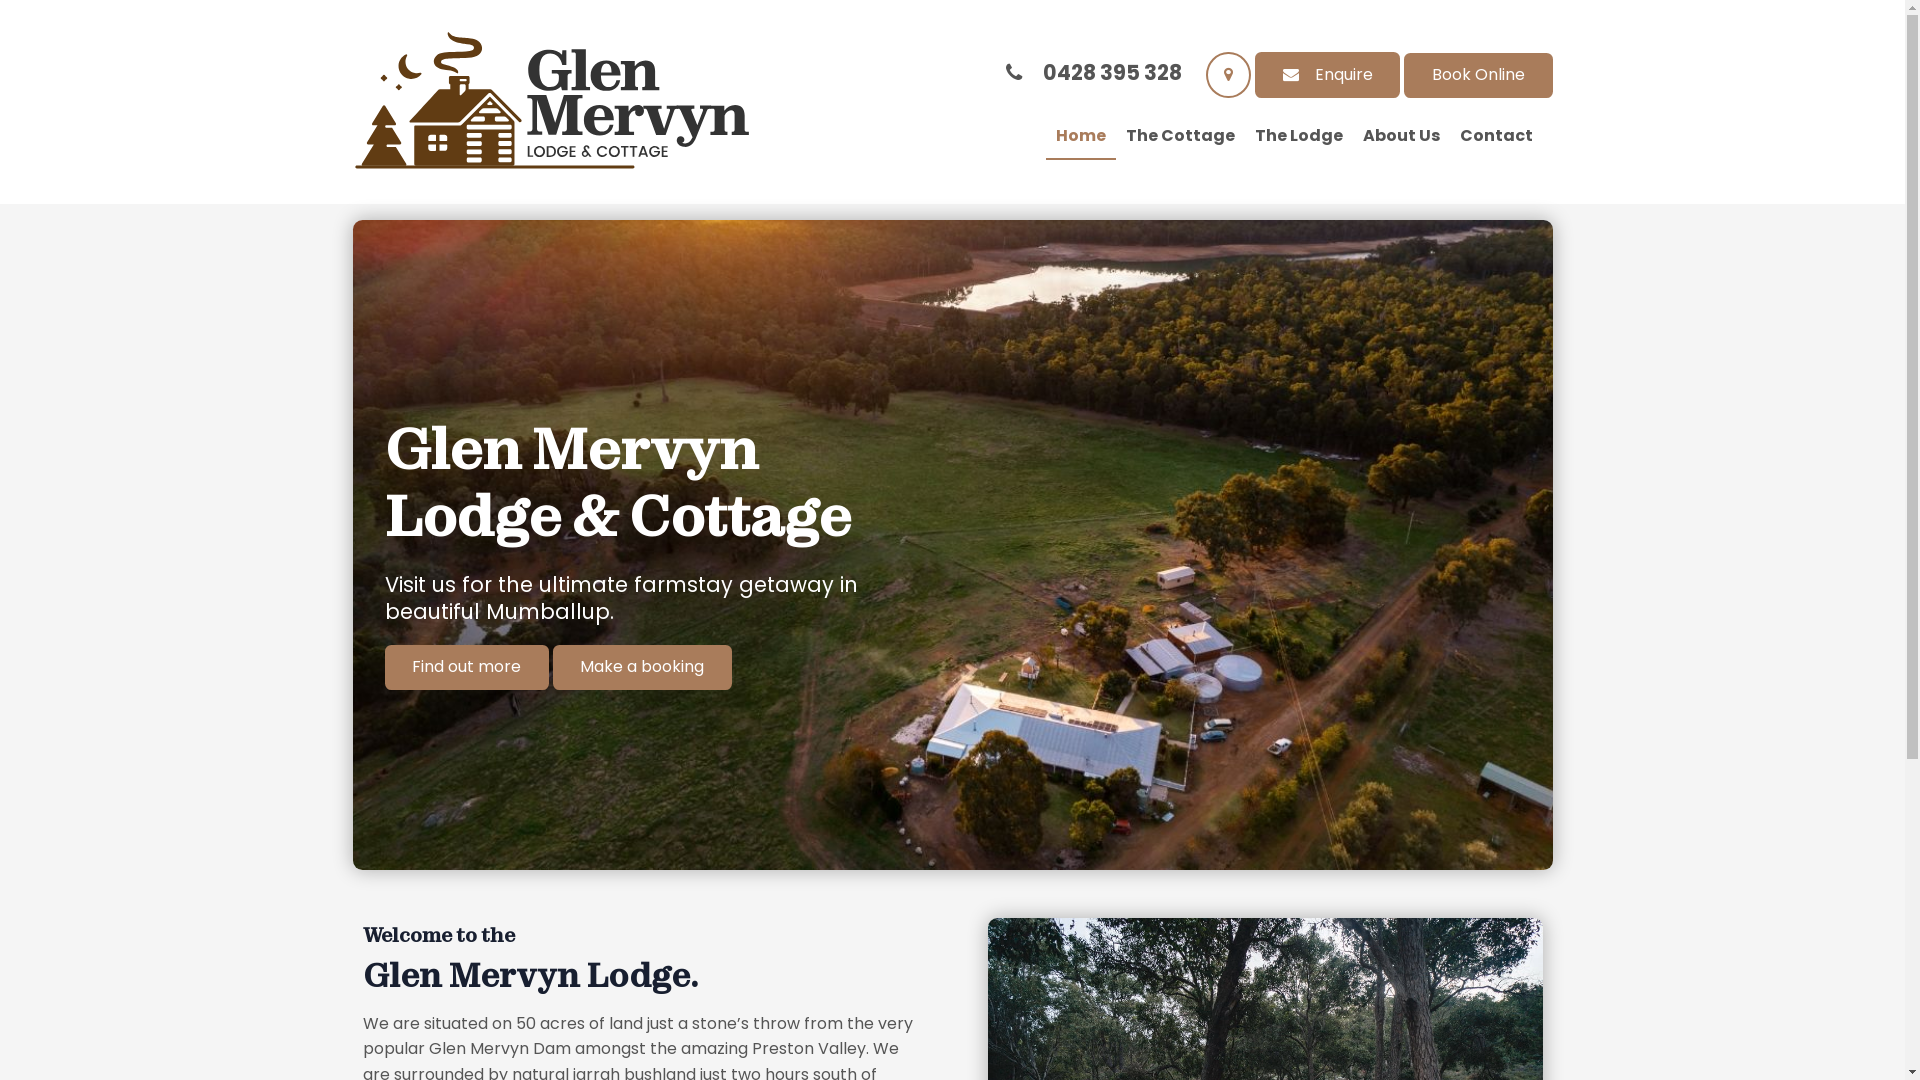 This screenshot has width=1920, height=1080. I want to click on Home, so click(1081, 137).